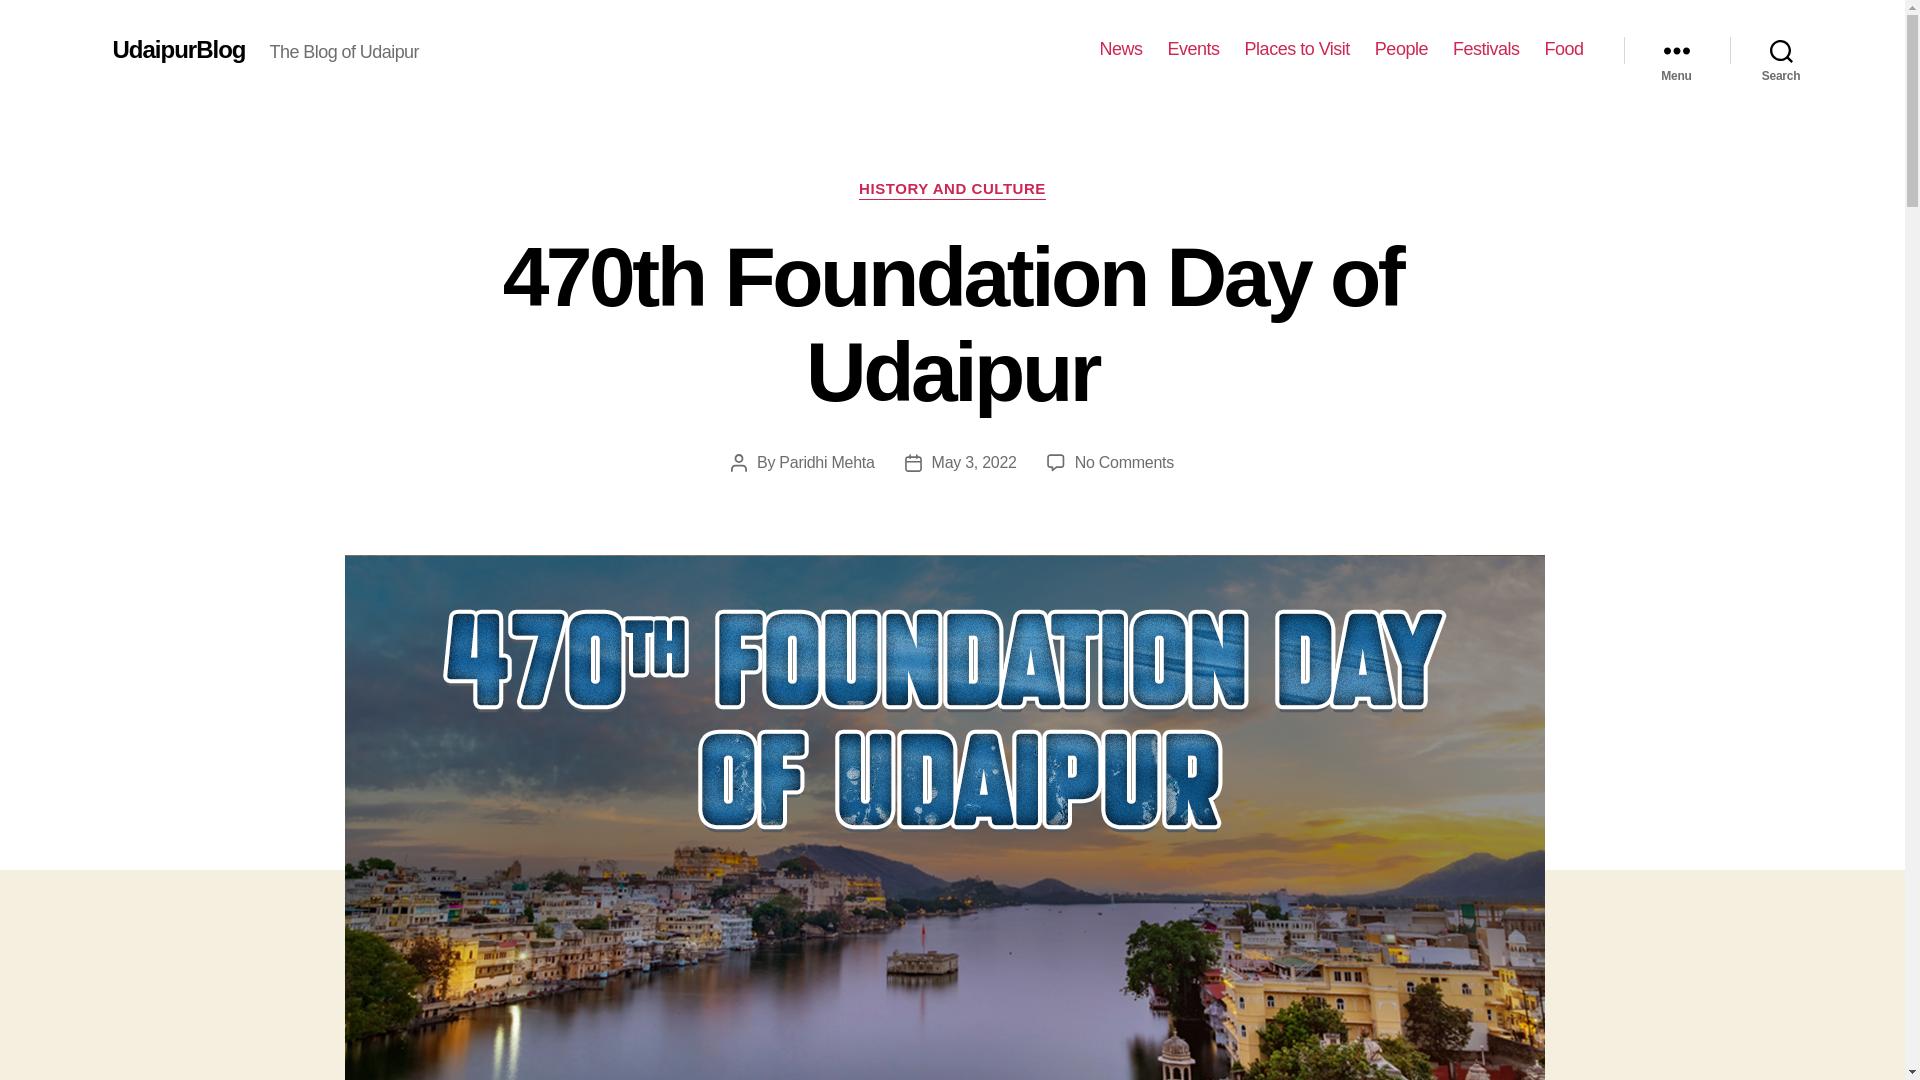  What do you see at coordinates (1781, 50) in the screenshot?
I see `May 3, 2022` at bounding box center [1781, 50].